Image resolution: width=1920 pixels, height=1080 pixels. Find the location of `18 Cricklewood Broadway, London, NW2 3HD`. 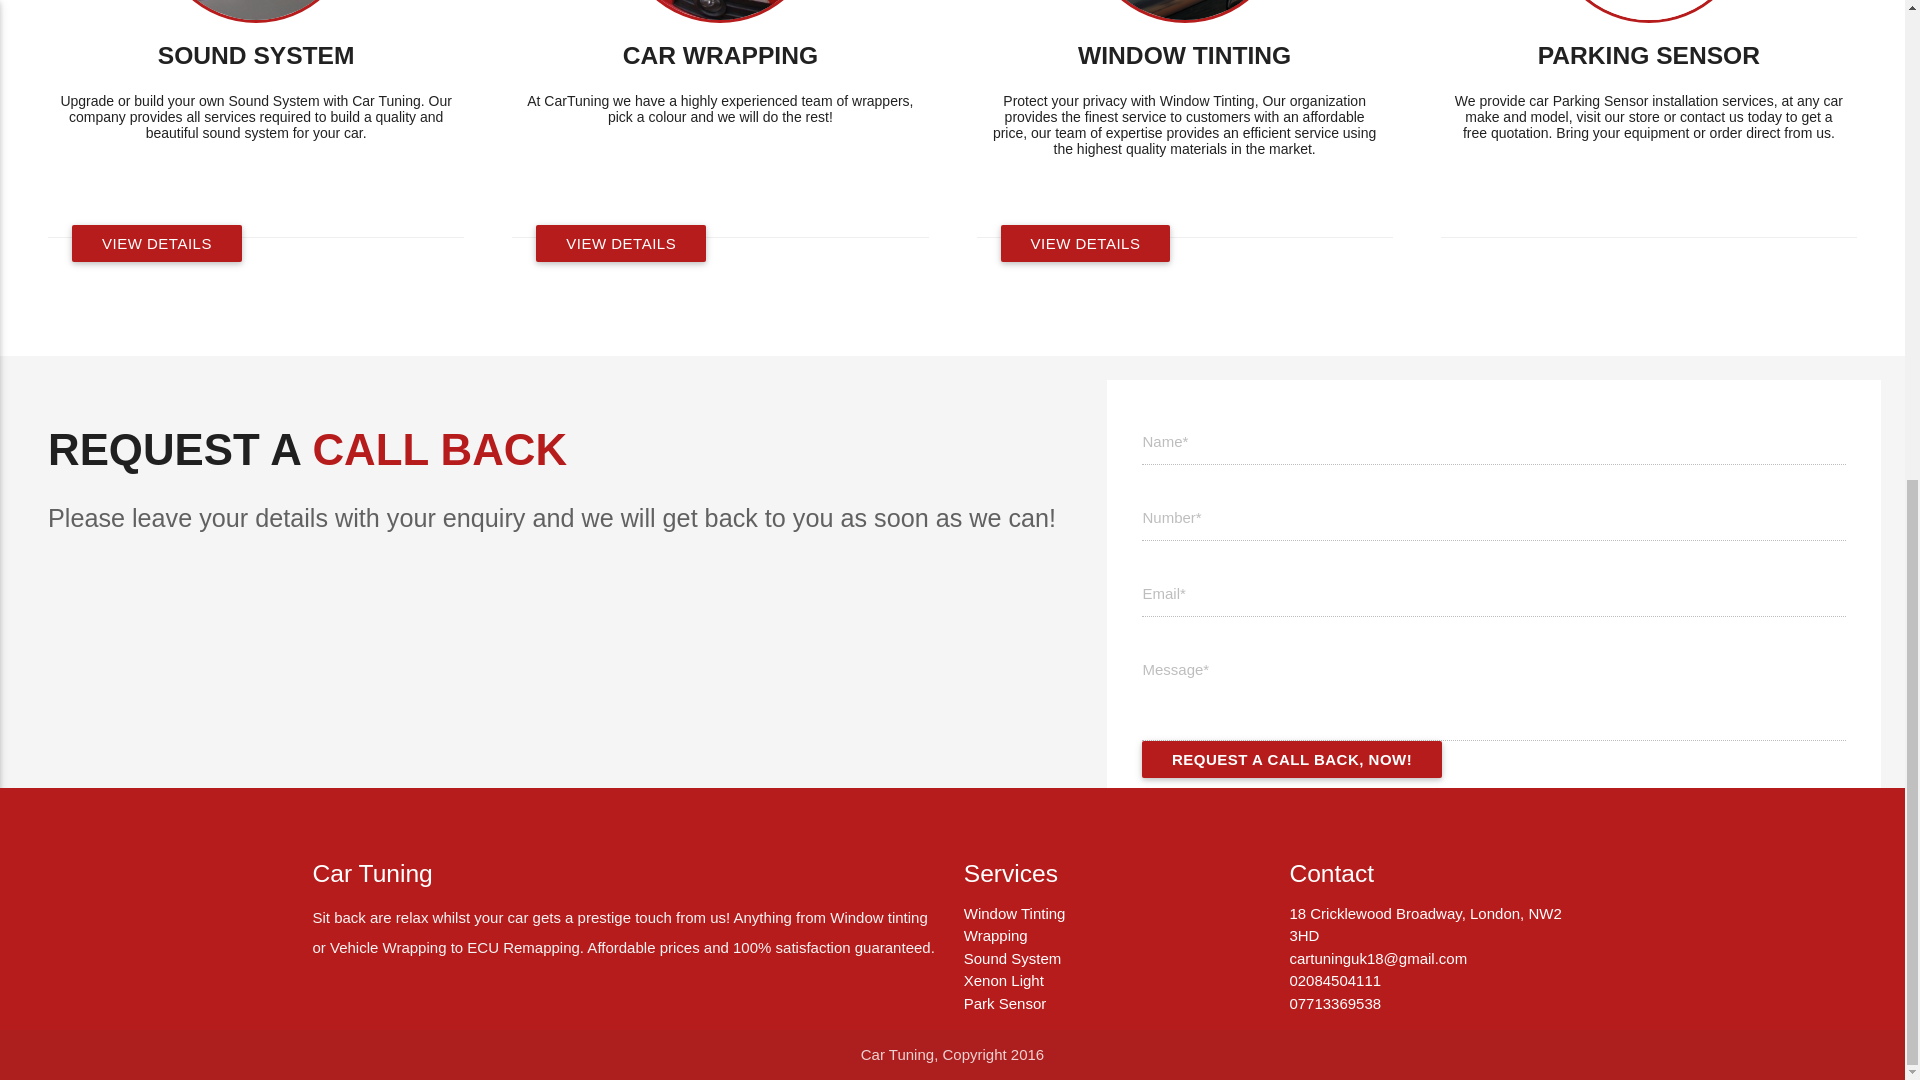

18 Cricklewood Broadway, London, NW2 3HD is located at coordinates (1424, 925).